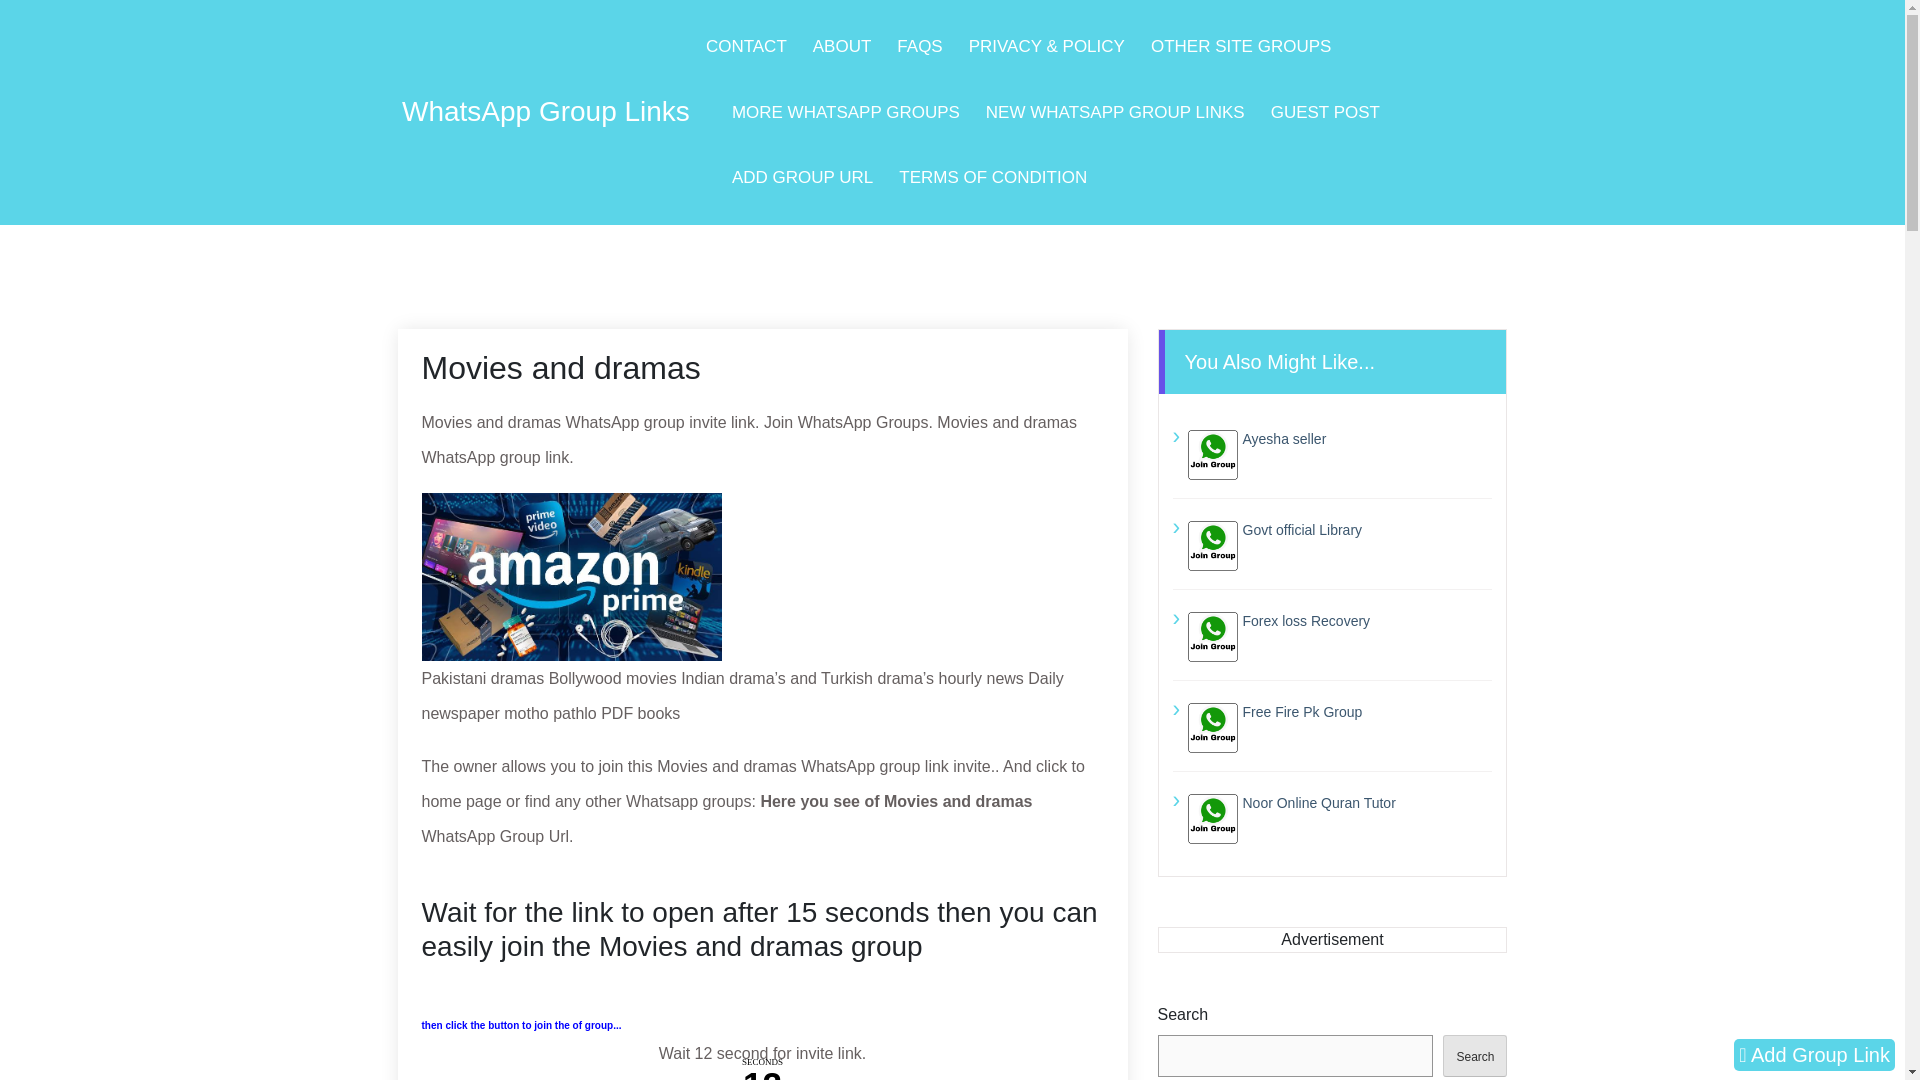  I want to click on NEW WHATSAPP GROUP LINKS, so click(1115, 112).